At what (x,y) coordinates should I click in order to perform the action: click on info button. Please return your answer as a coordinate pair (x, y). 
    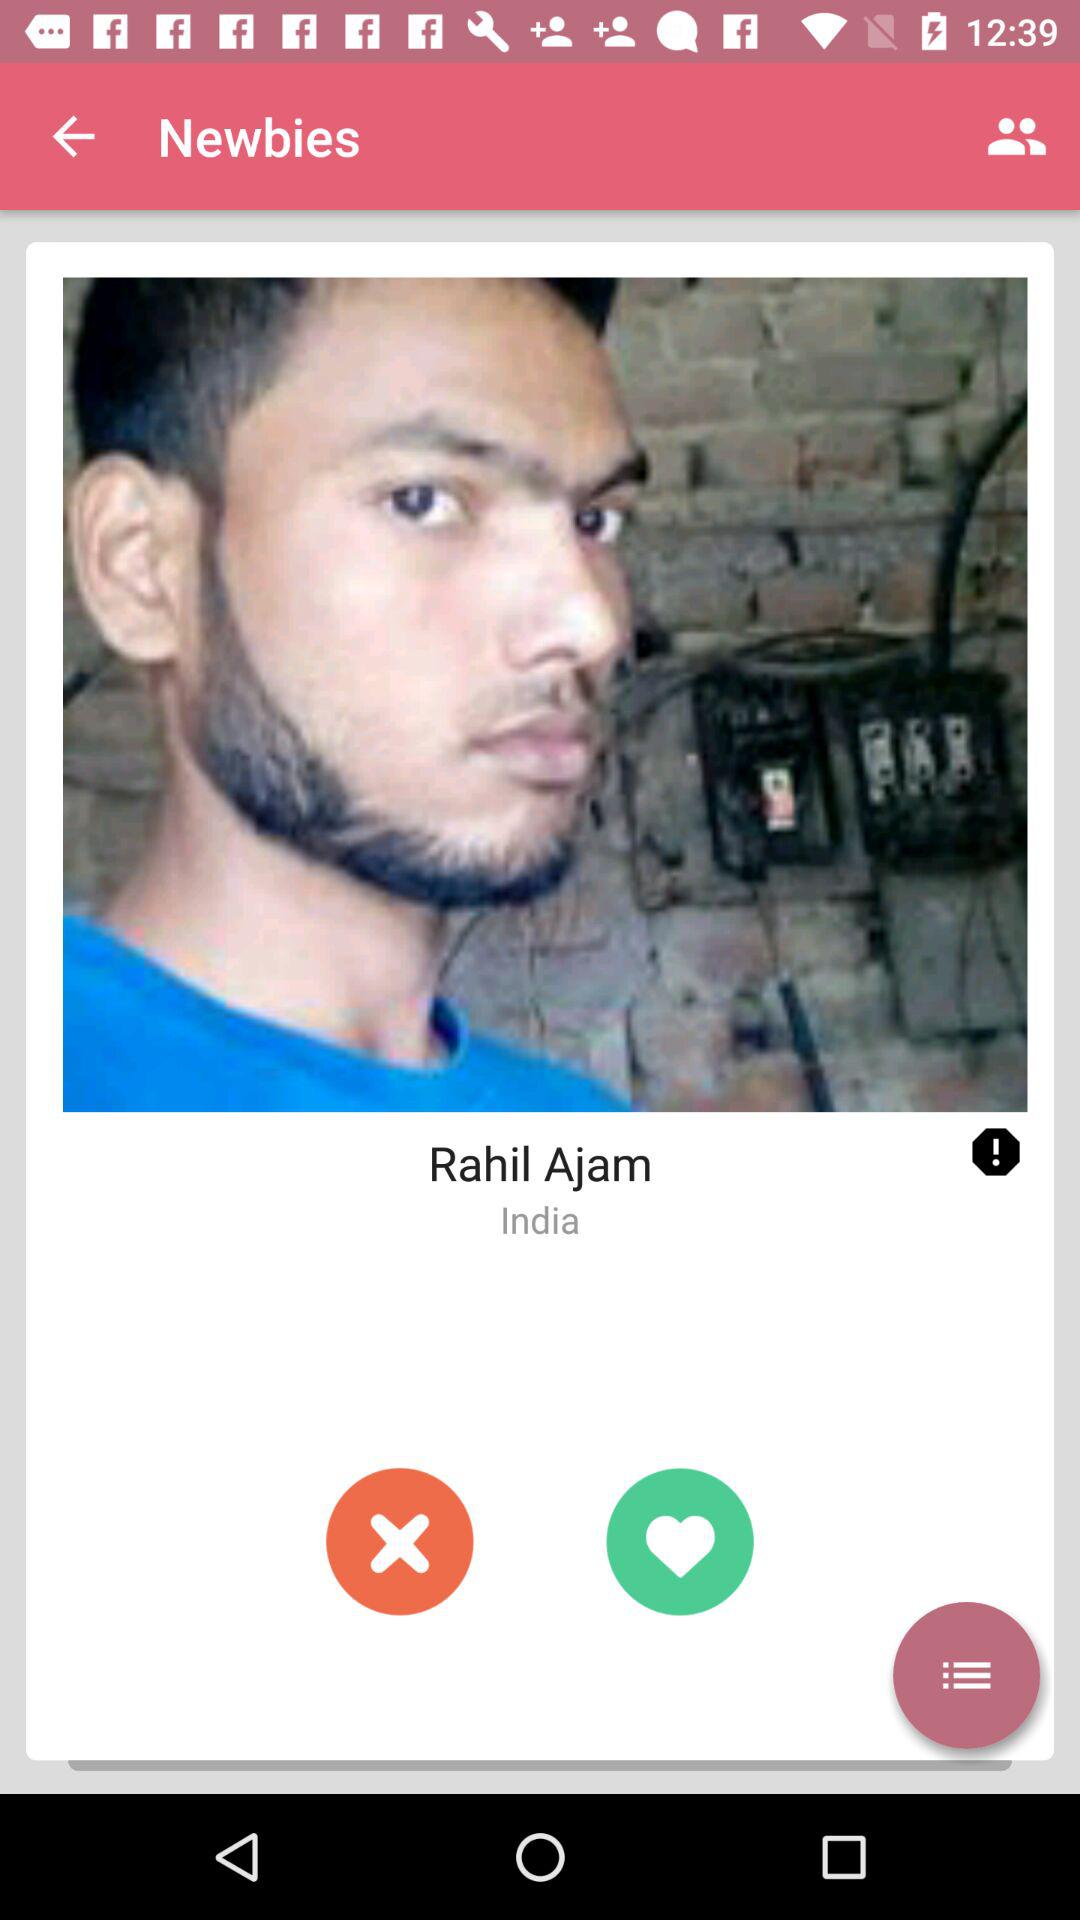
    Looking at the image, I should click on (996, 1152).